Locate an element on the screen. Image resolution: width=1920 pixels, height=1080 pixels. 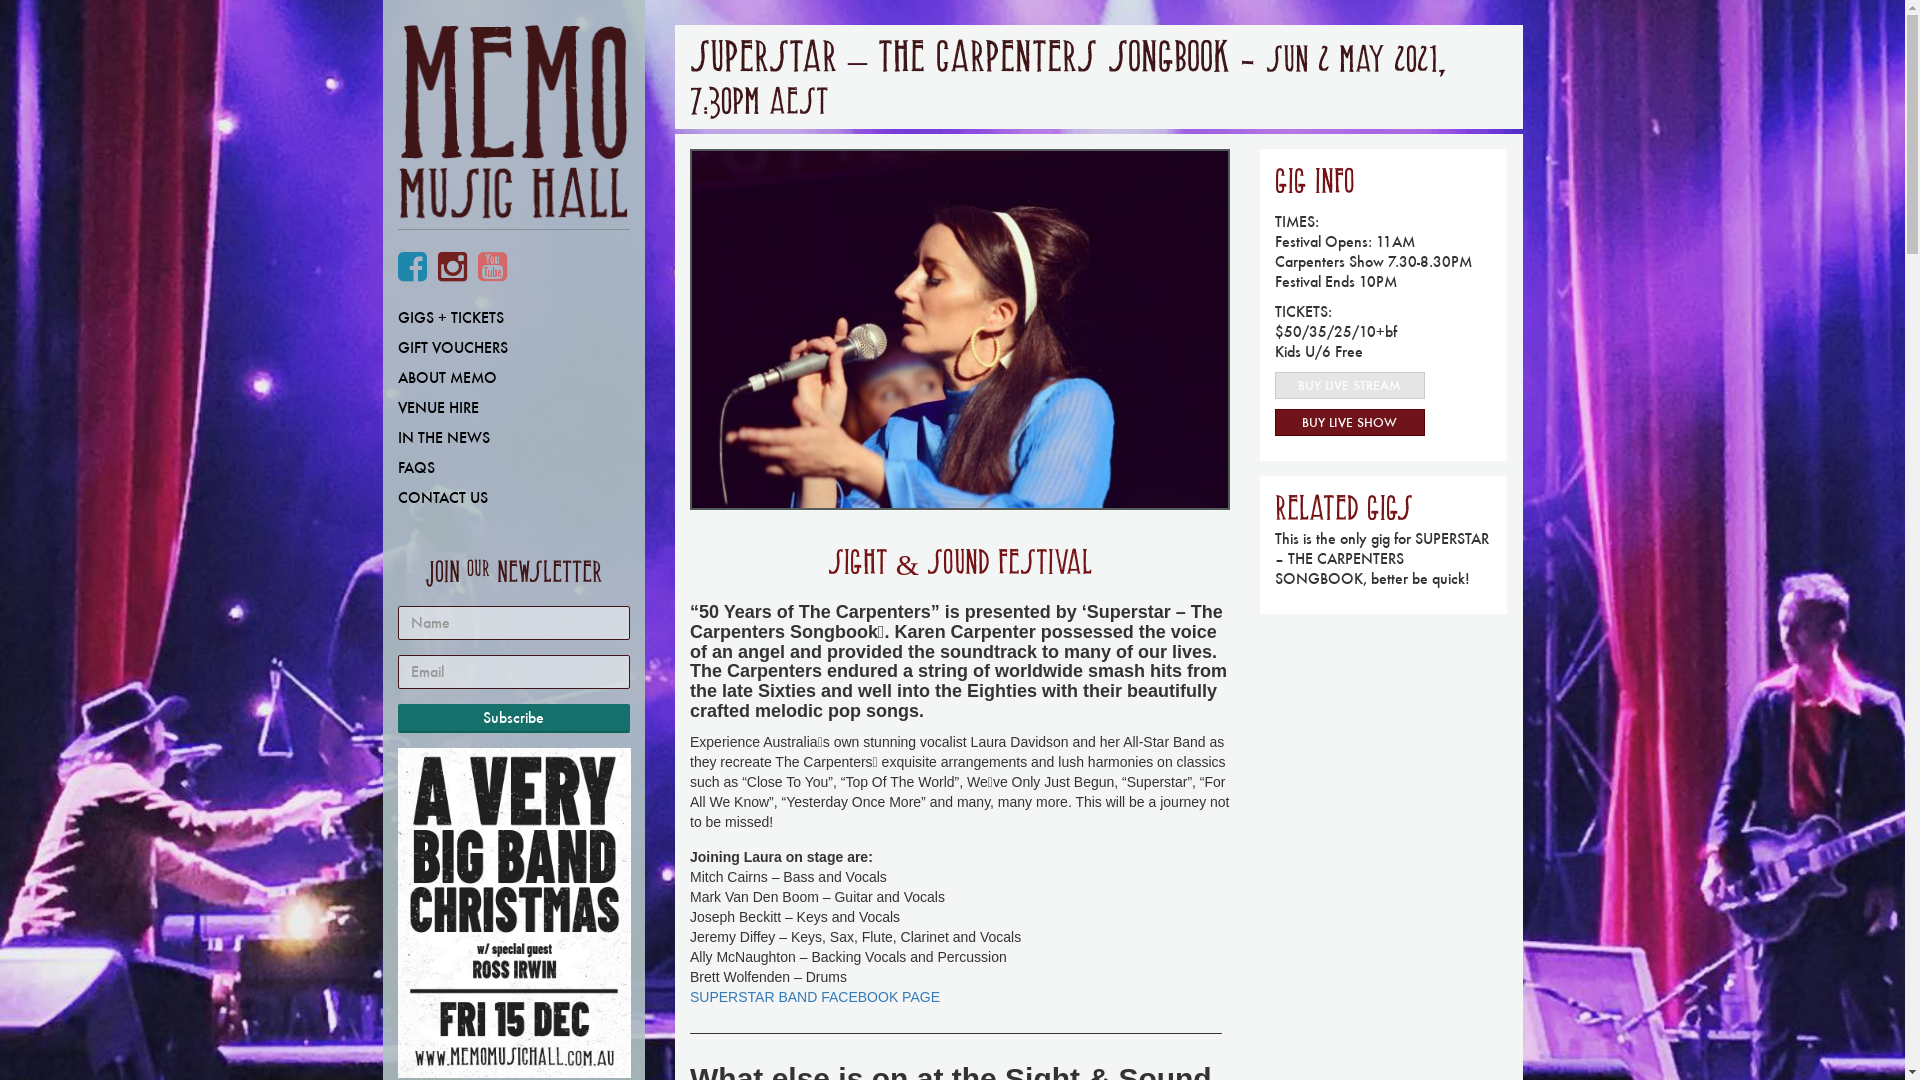
IN THE NEWS is located at coordinates (514, 438).